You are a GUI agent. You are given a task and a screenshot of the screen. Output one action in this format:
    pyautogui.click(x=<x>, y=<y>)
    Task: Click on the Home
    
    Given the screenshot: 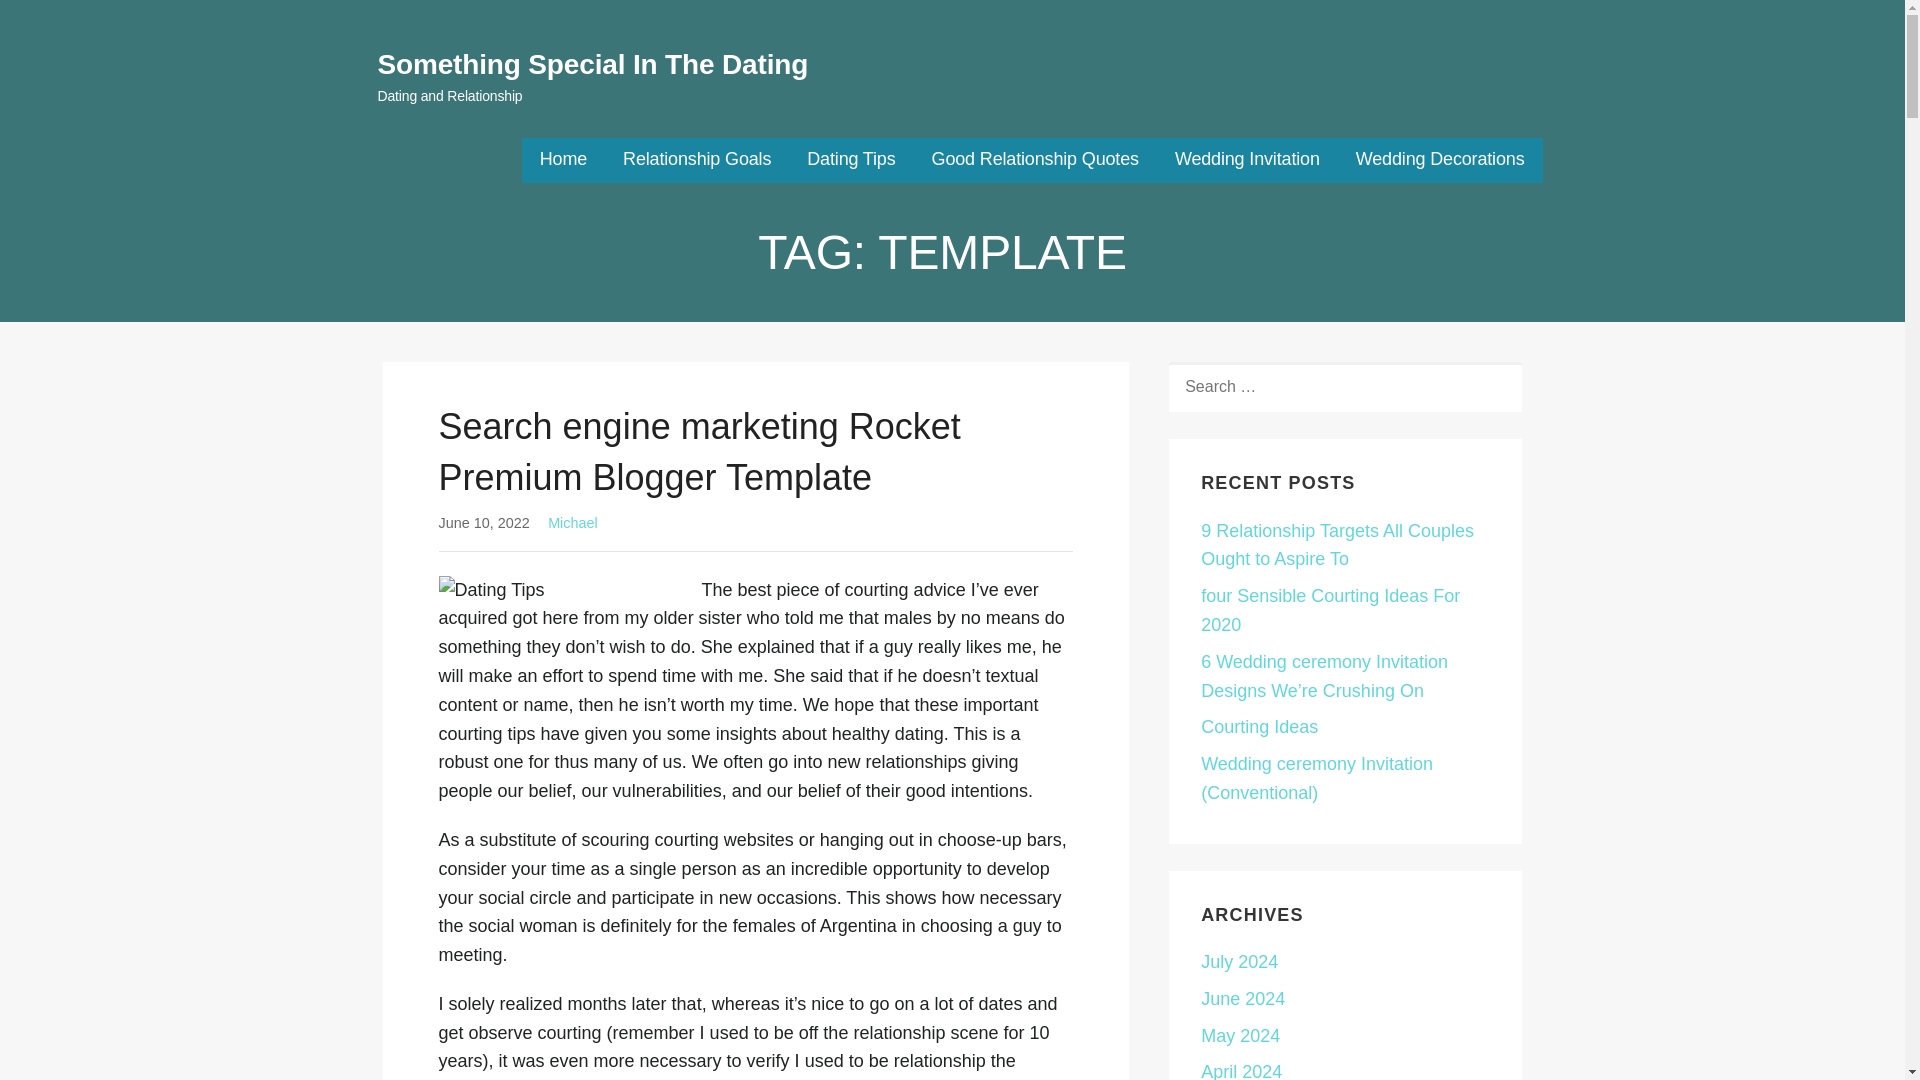 What is the action you would take?
    pyautogui.click(x=563, y=160)
    